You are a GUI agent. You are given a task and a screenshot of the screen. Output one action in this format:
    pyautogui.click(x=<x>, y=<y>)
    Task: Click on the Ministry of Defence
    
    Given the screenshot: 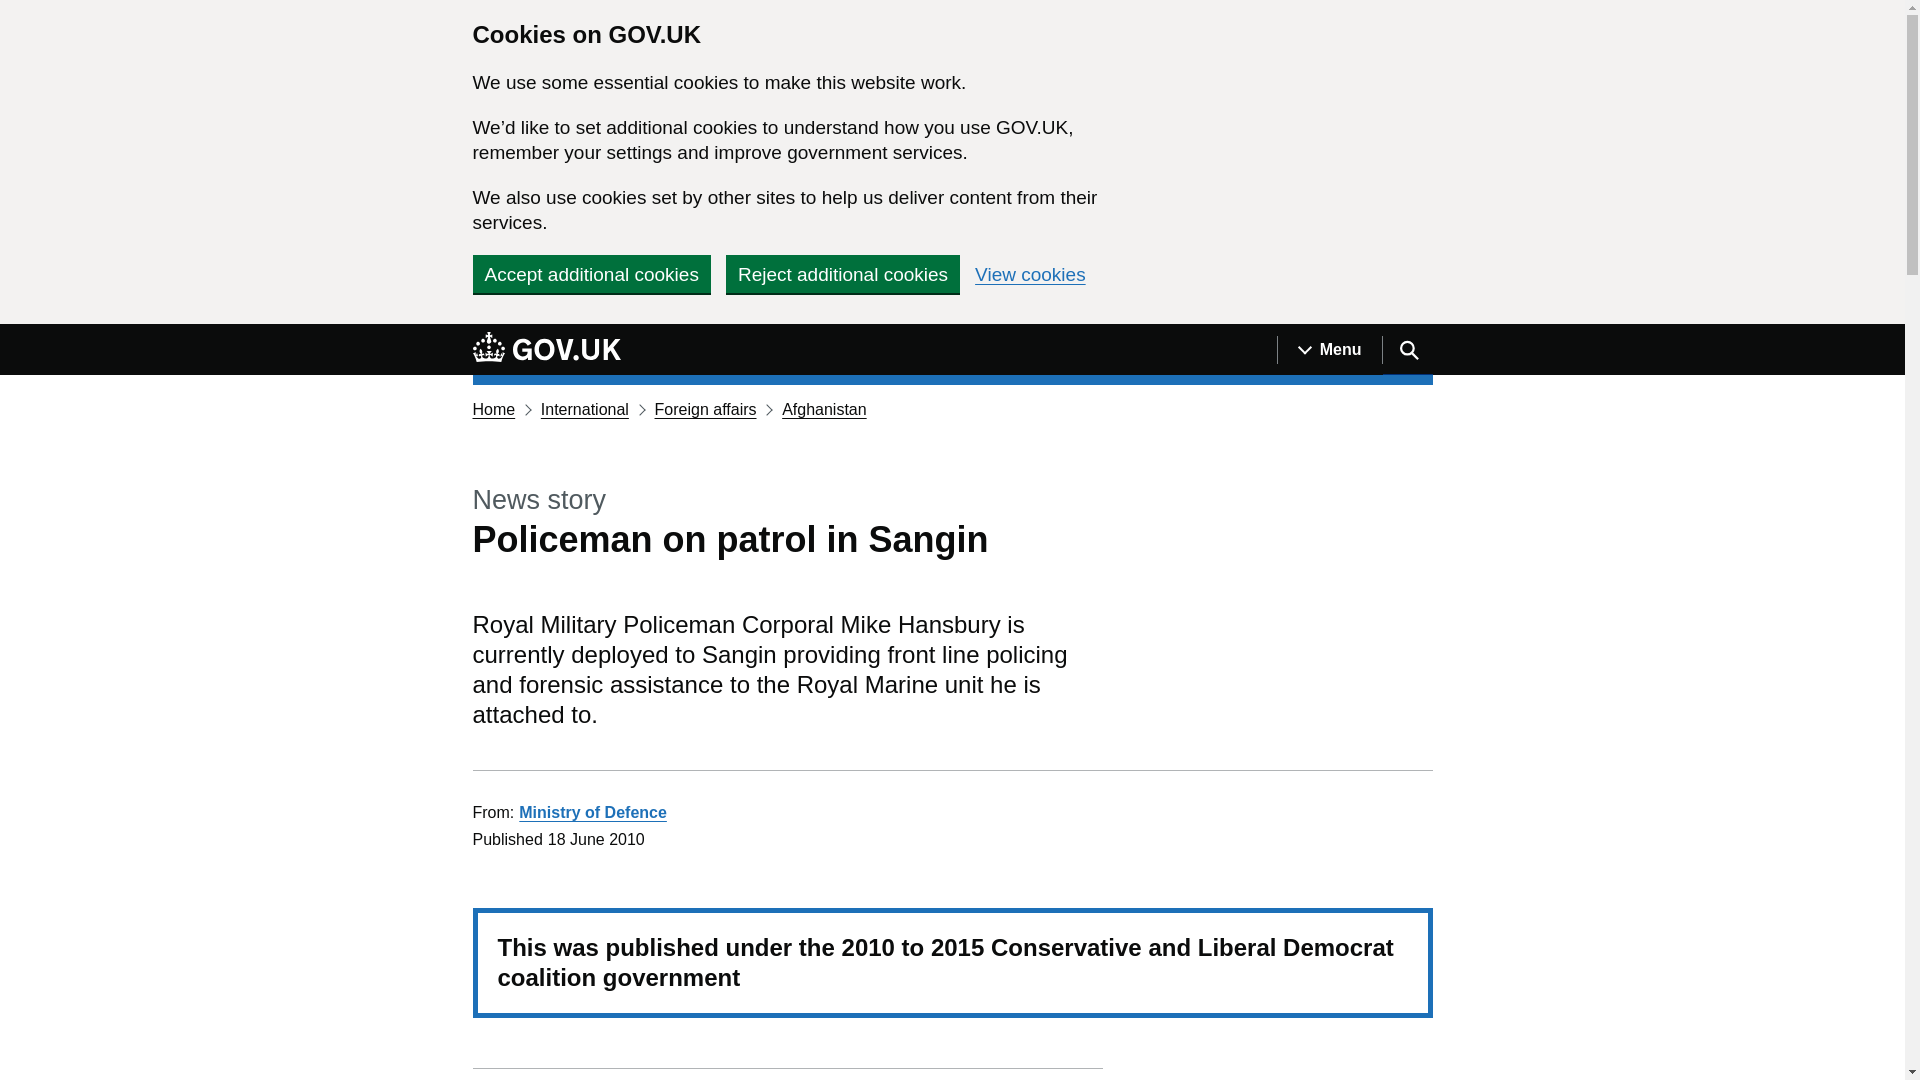 What is the action you would take?
    pyautogui.click(x=592, y=812)
    